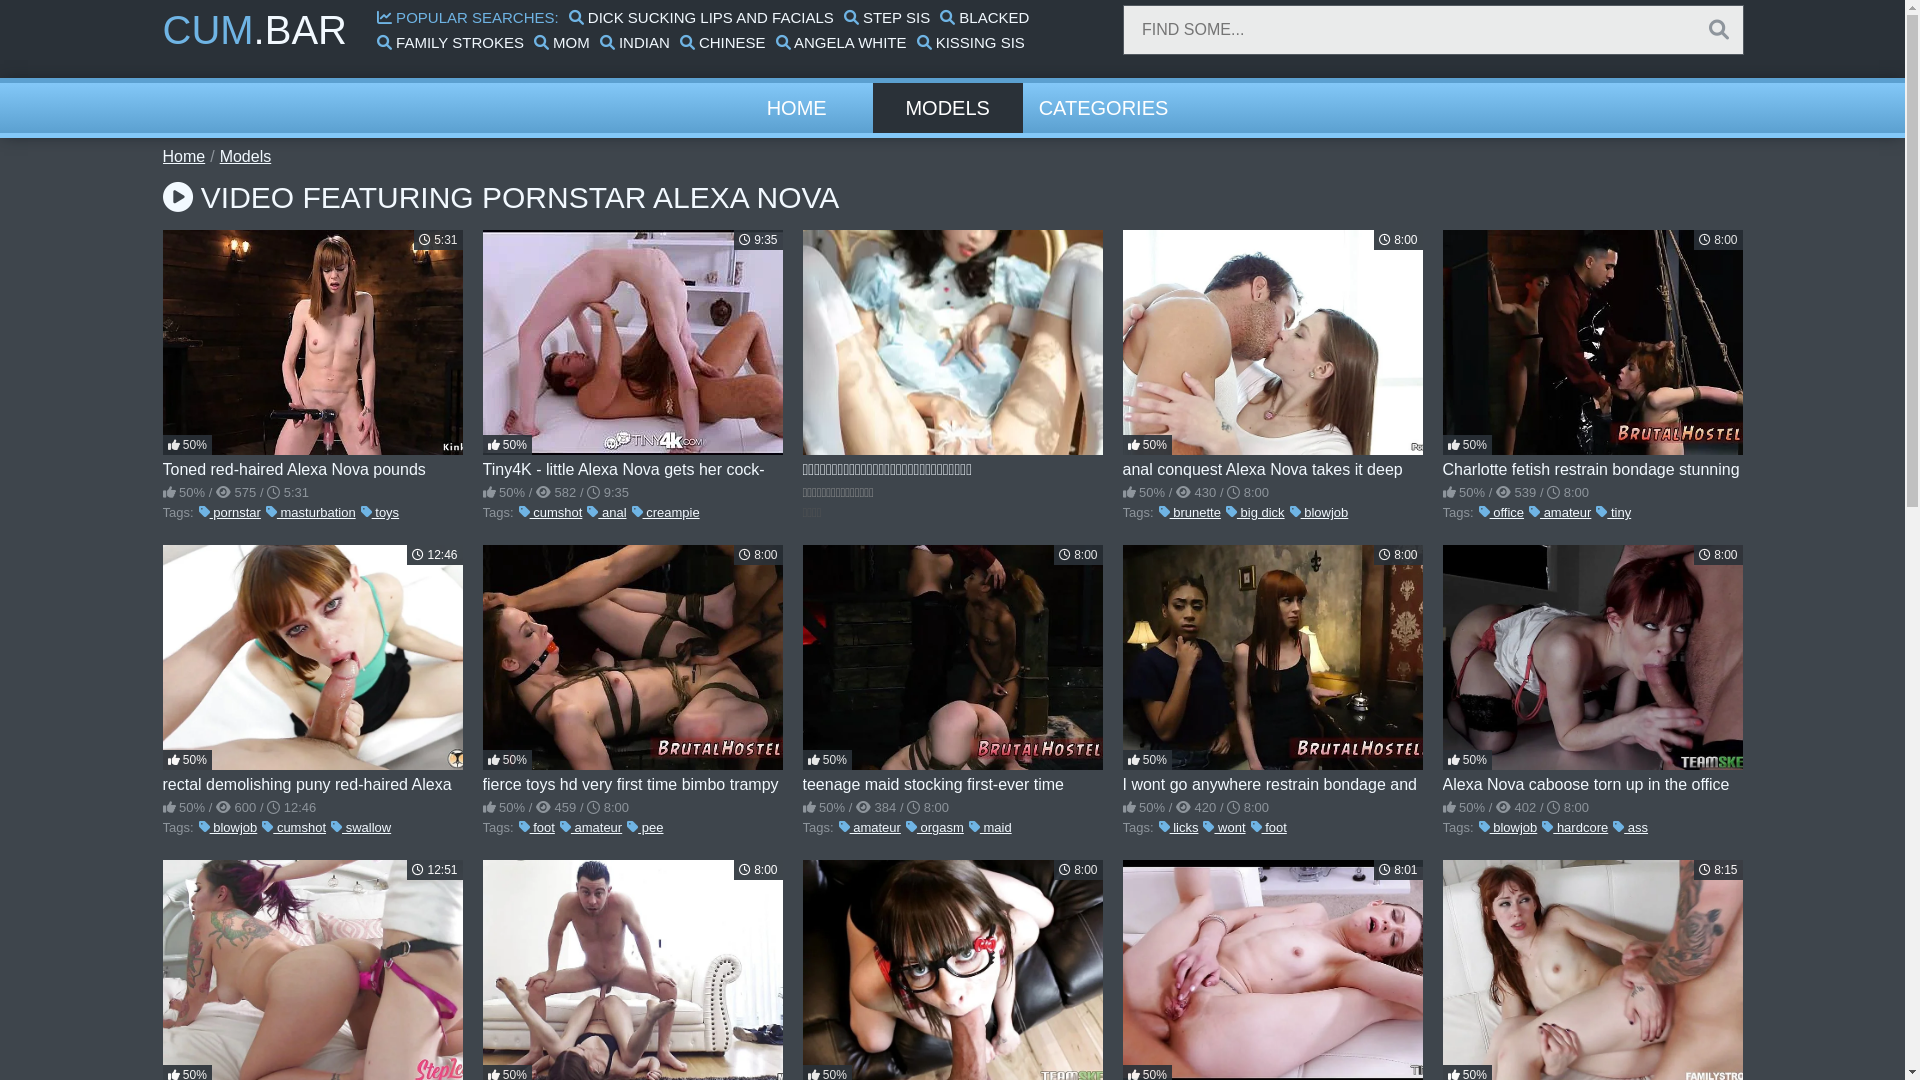 Image resolution: width=1920 pixels, height=1080 pixels. What do you see at coordinates (1224, 828) in the screenshot?
I see `wont` at bounding box center [1224, 828].